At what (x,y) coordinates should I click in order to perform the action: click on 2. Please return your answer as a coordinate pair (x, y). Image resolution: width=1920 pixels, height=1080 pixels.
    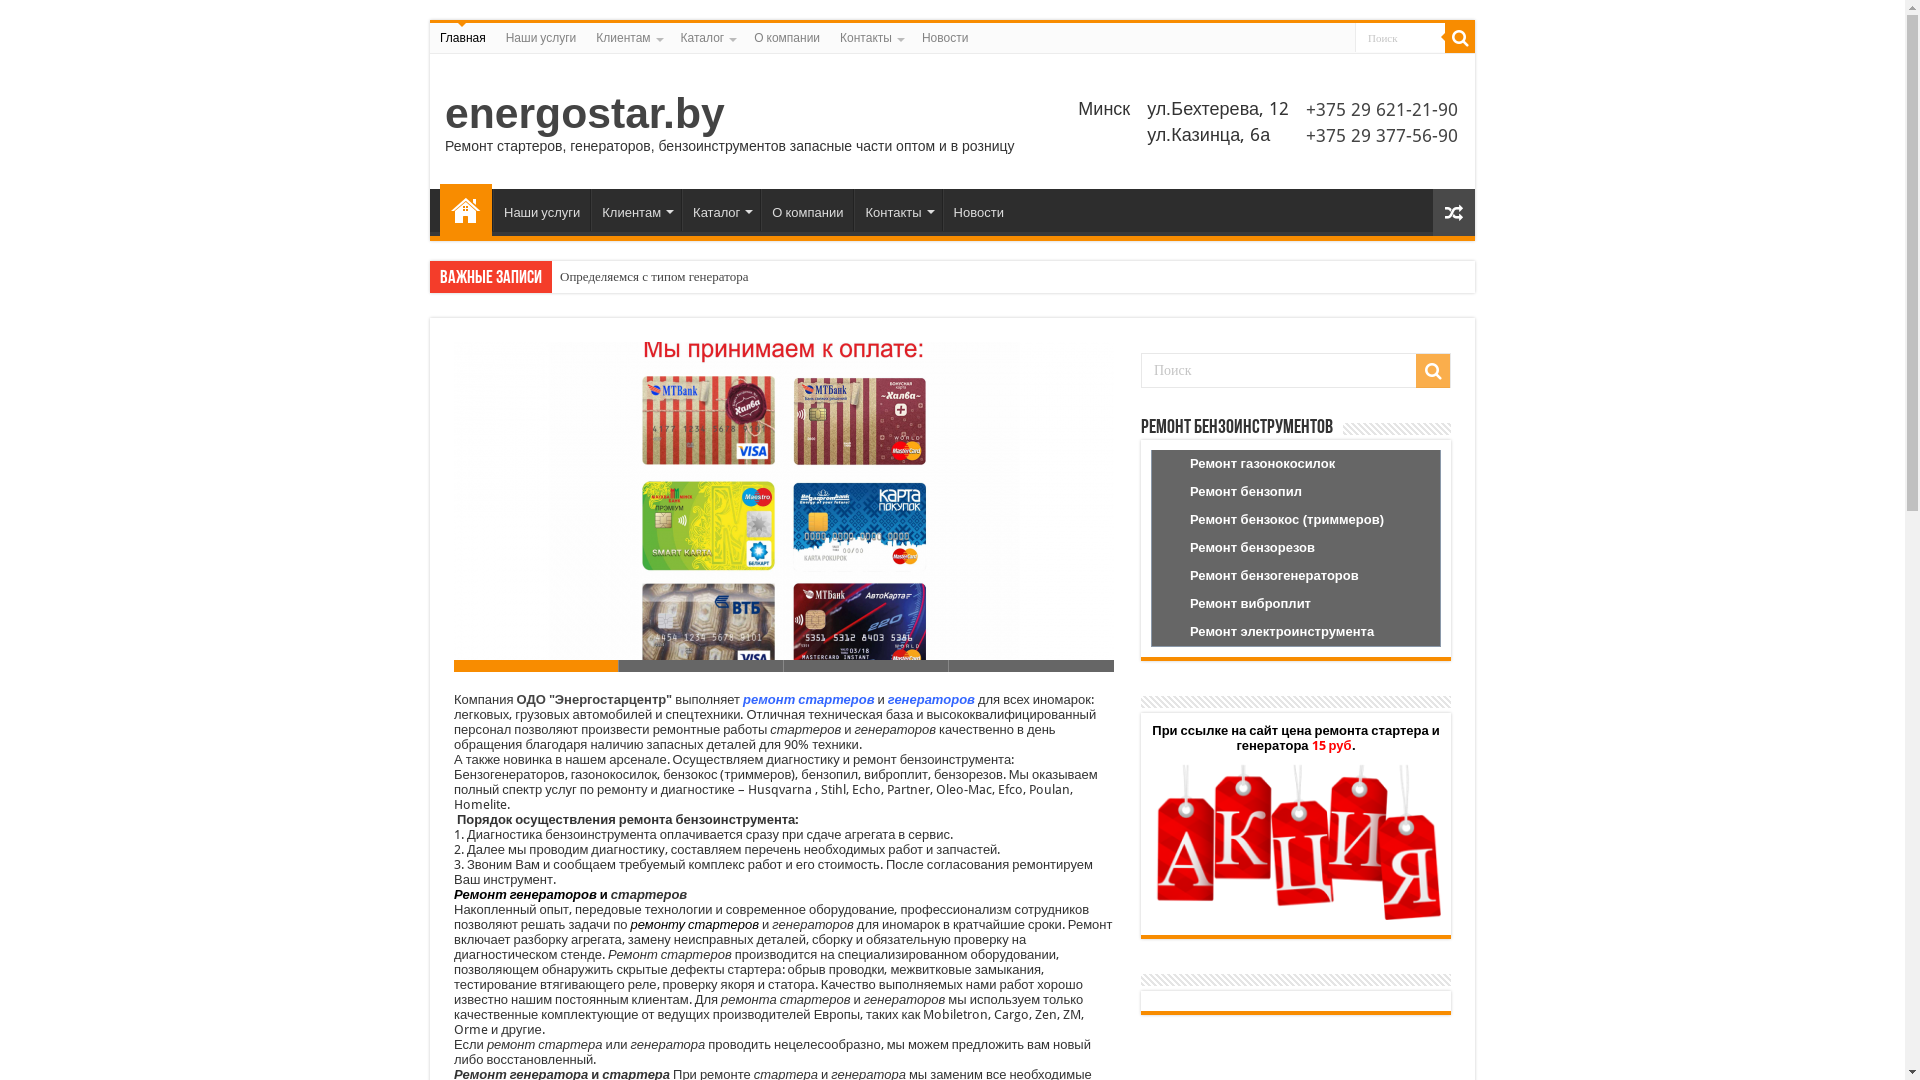
    Looking at the image, I should click on (702, 666).